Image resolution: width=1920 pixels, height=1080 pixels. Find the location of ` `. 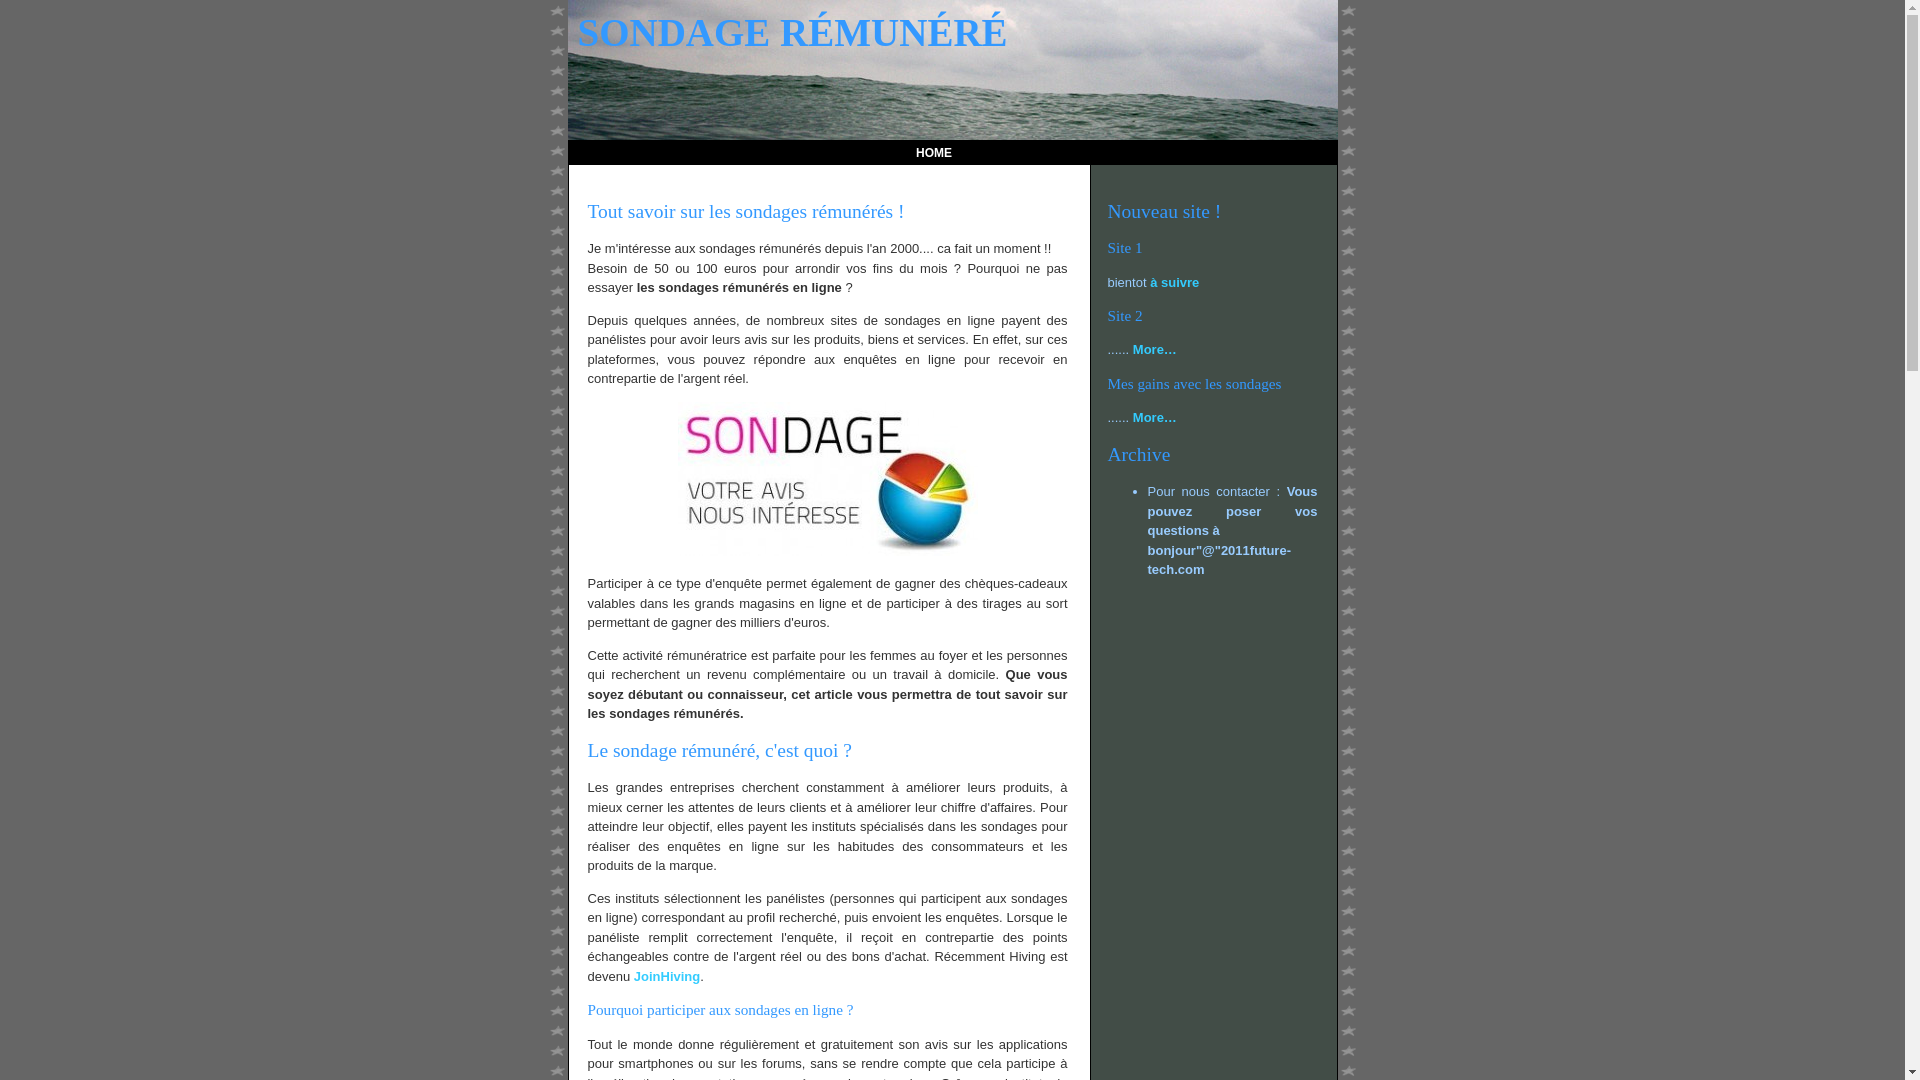

  is located at coordinates (988, 153).